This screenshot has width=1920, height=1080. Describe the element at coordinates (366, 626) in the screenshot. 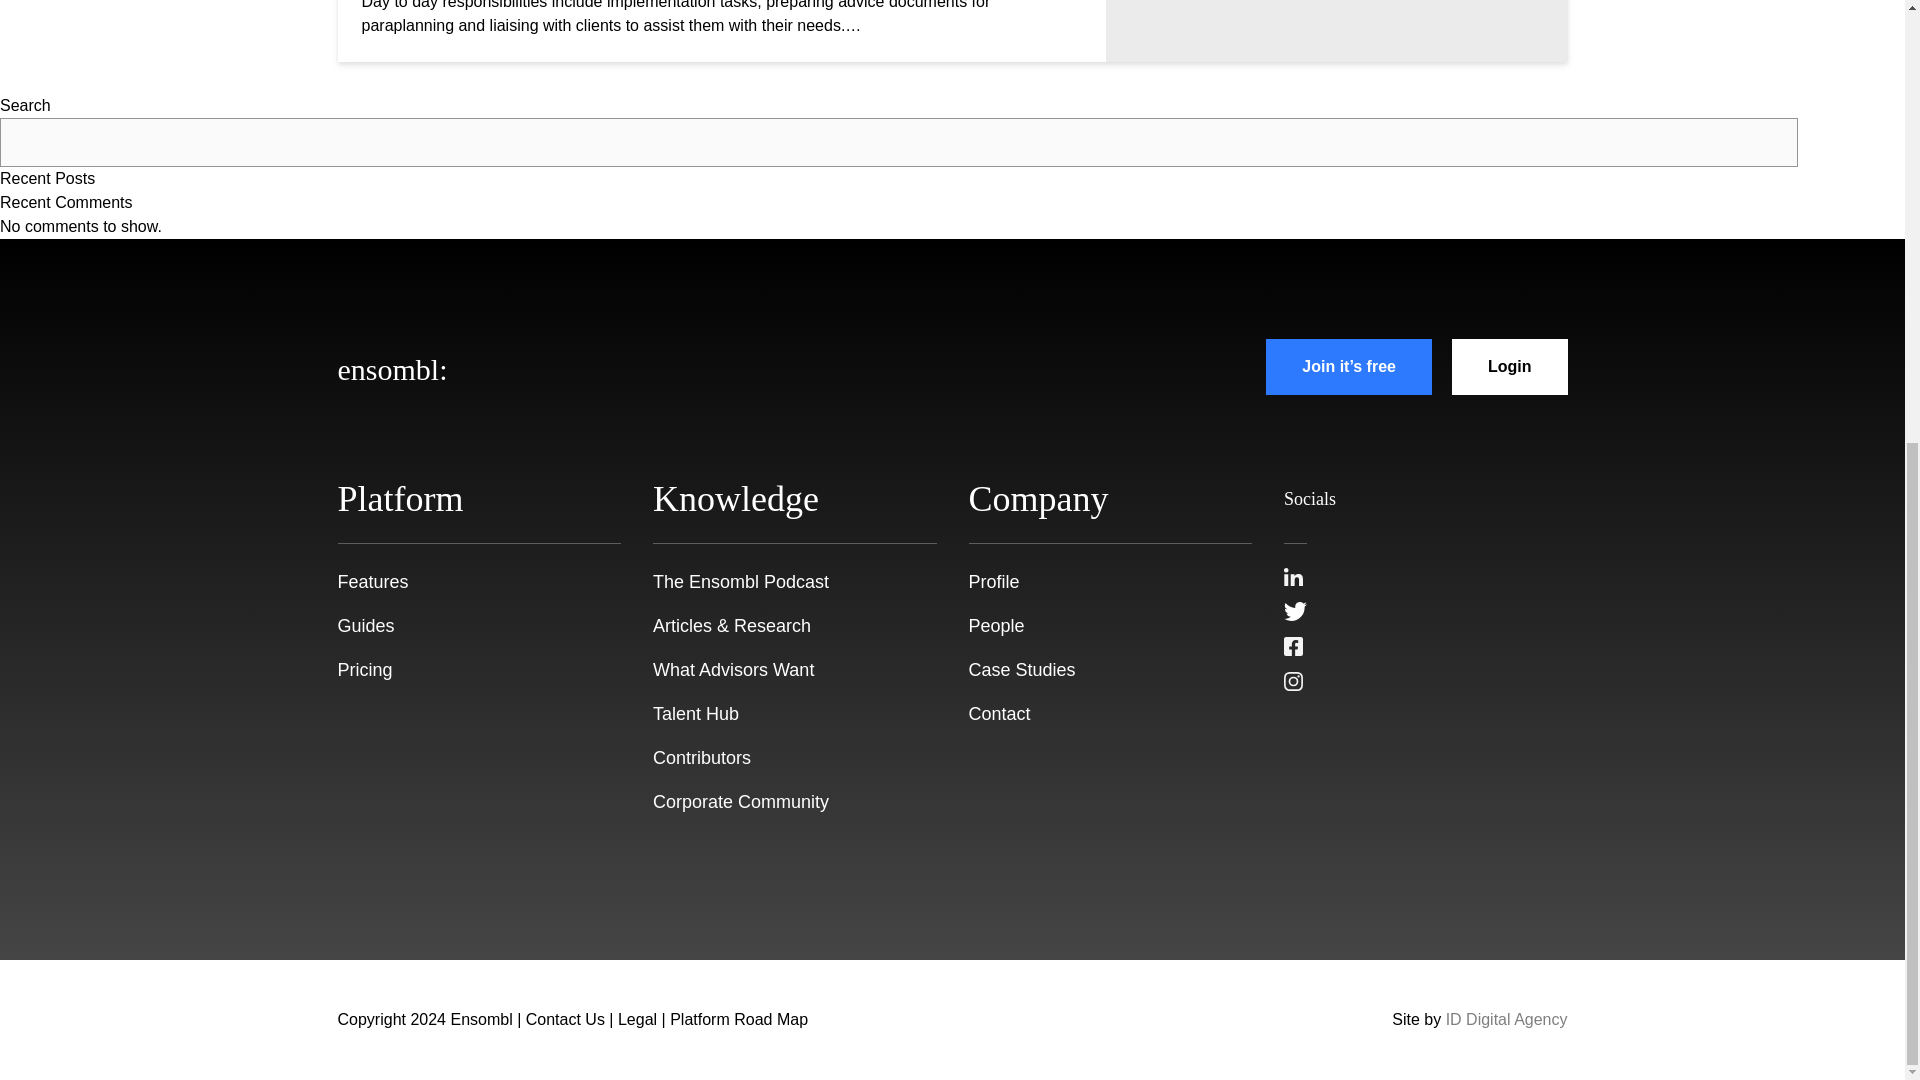

I see `Guides` at that location.